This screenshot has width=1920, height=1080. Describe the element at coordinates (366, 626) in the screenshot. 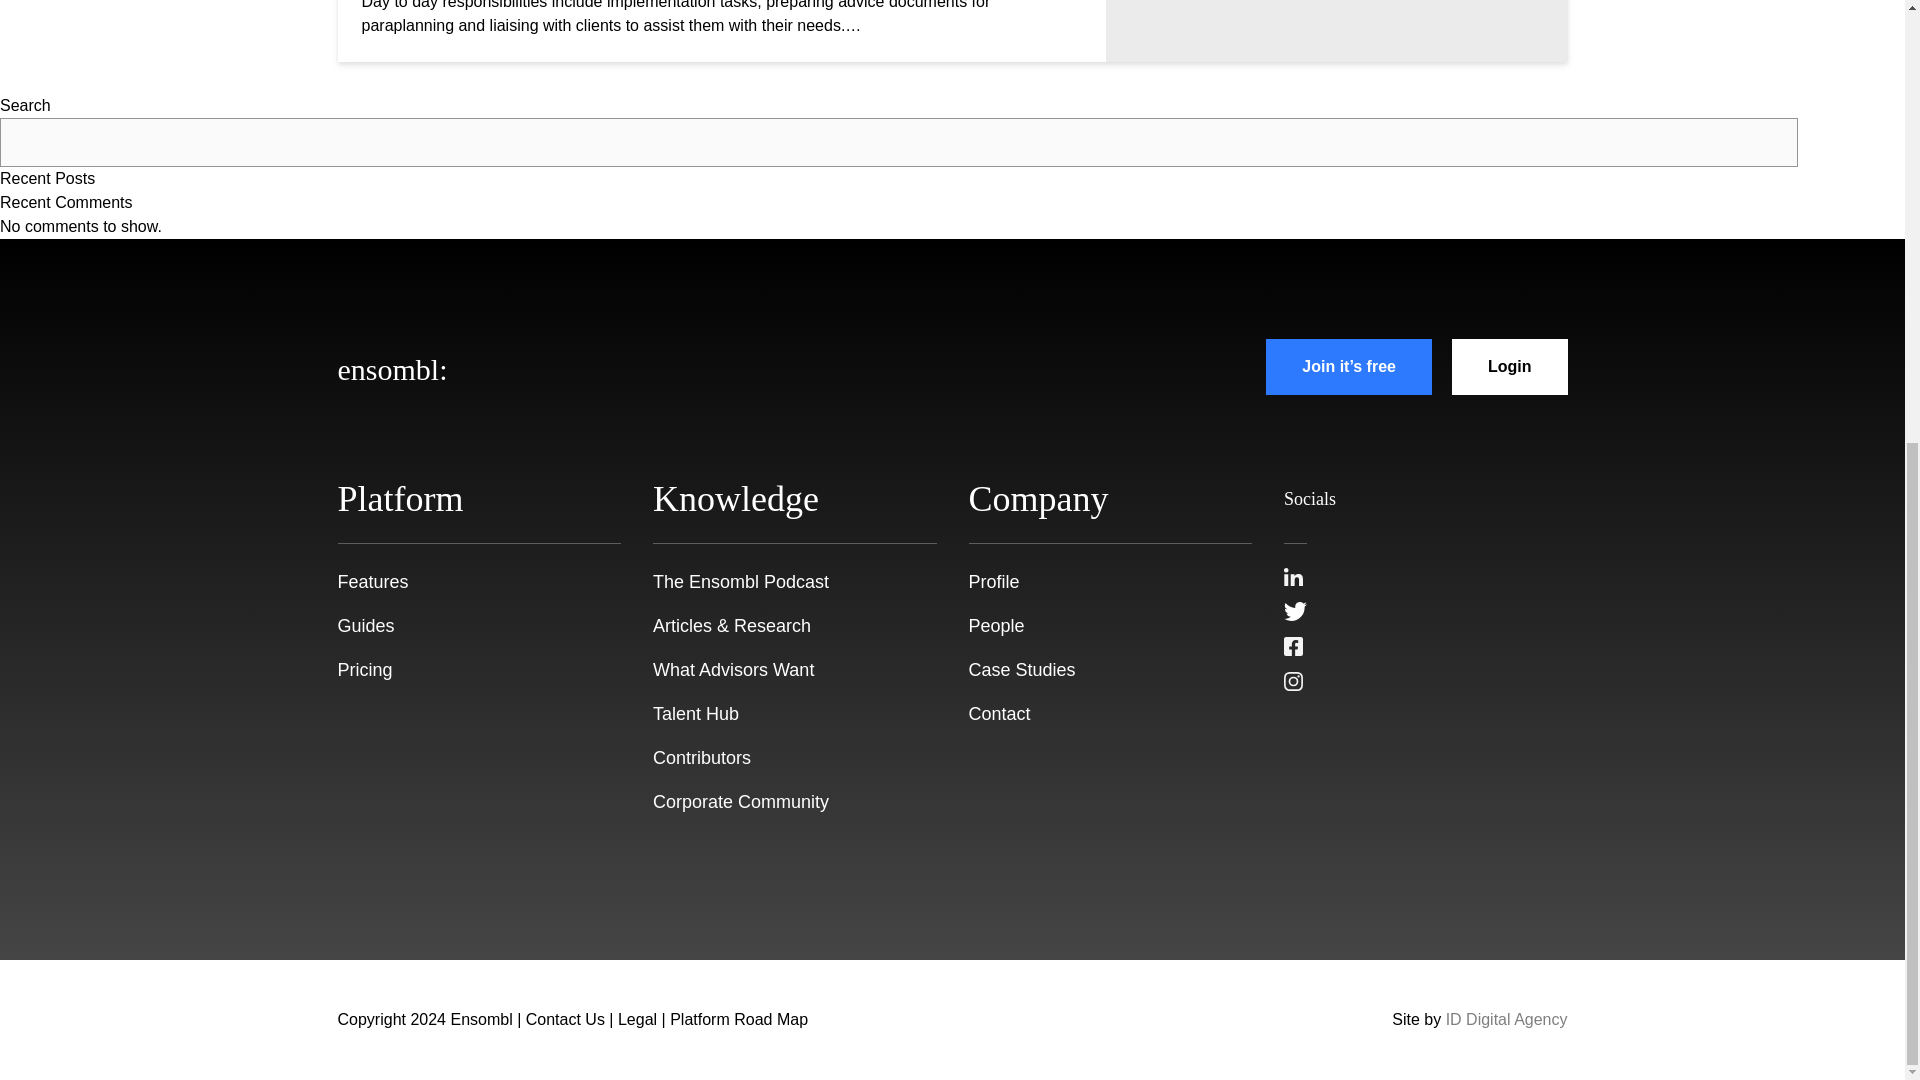

I see `Guides` at that location.